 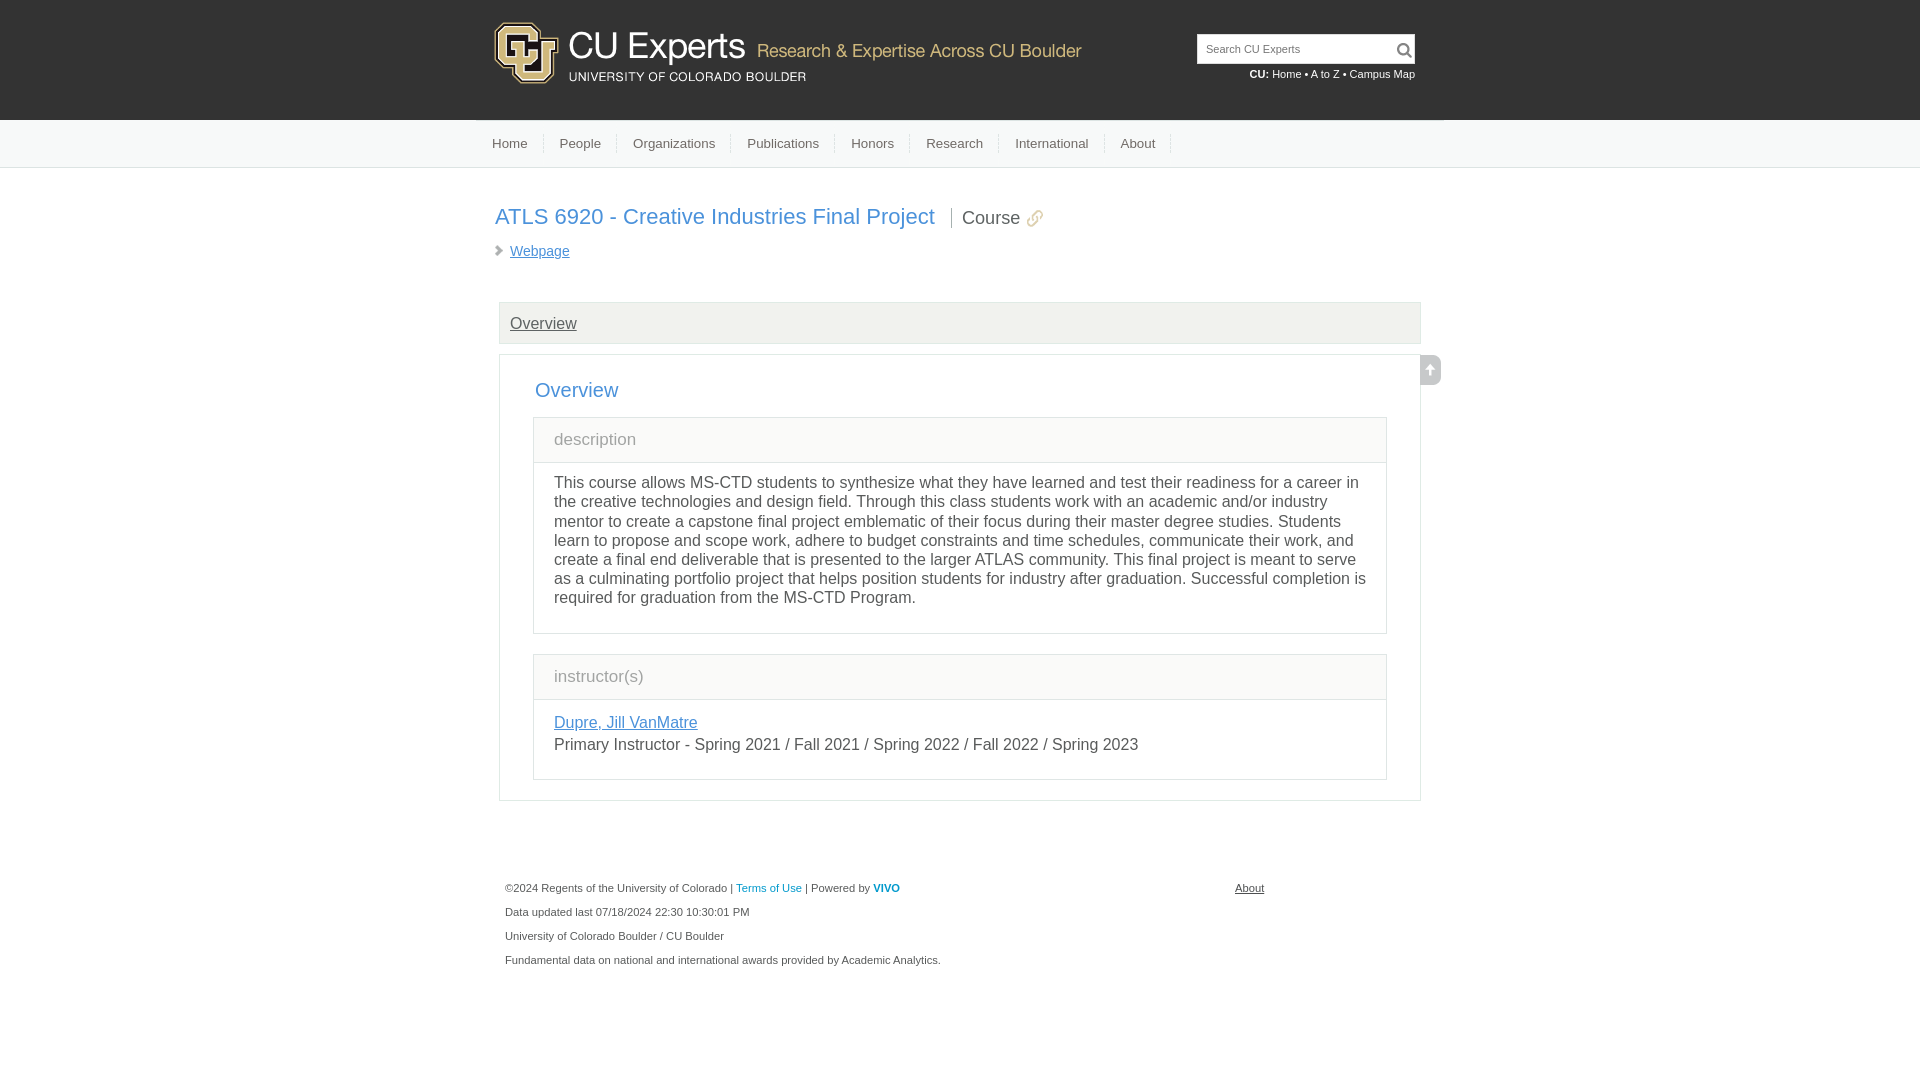 I want to click on menu item, so click(x=783, y=144).